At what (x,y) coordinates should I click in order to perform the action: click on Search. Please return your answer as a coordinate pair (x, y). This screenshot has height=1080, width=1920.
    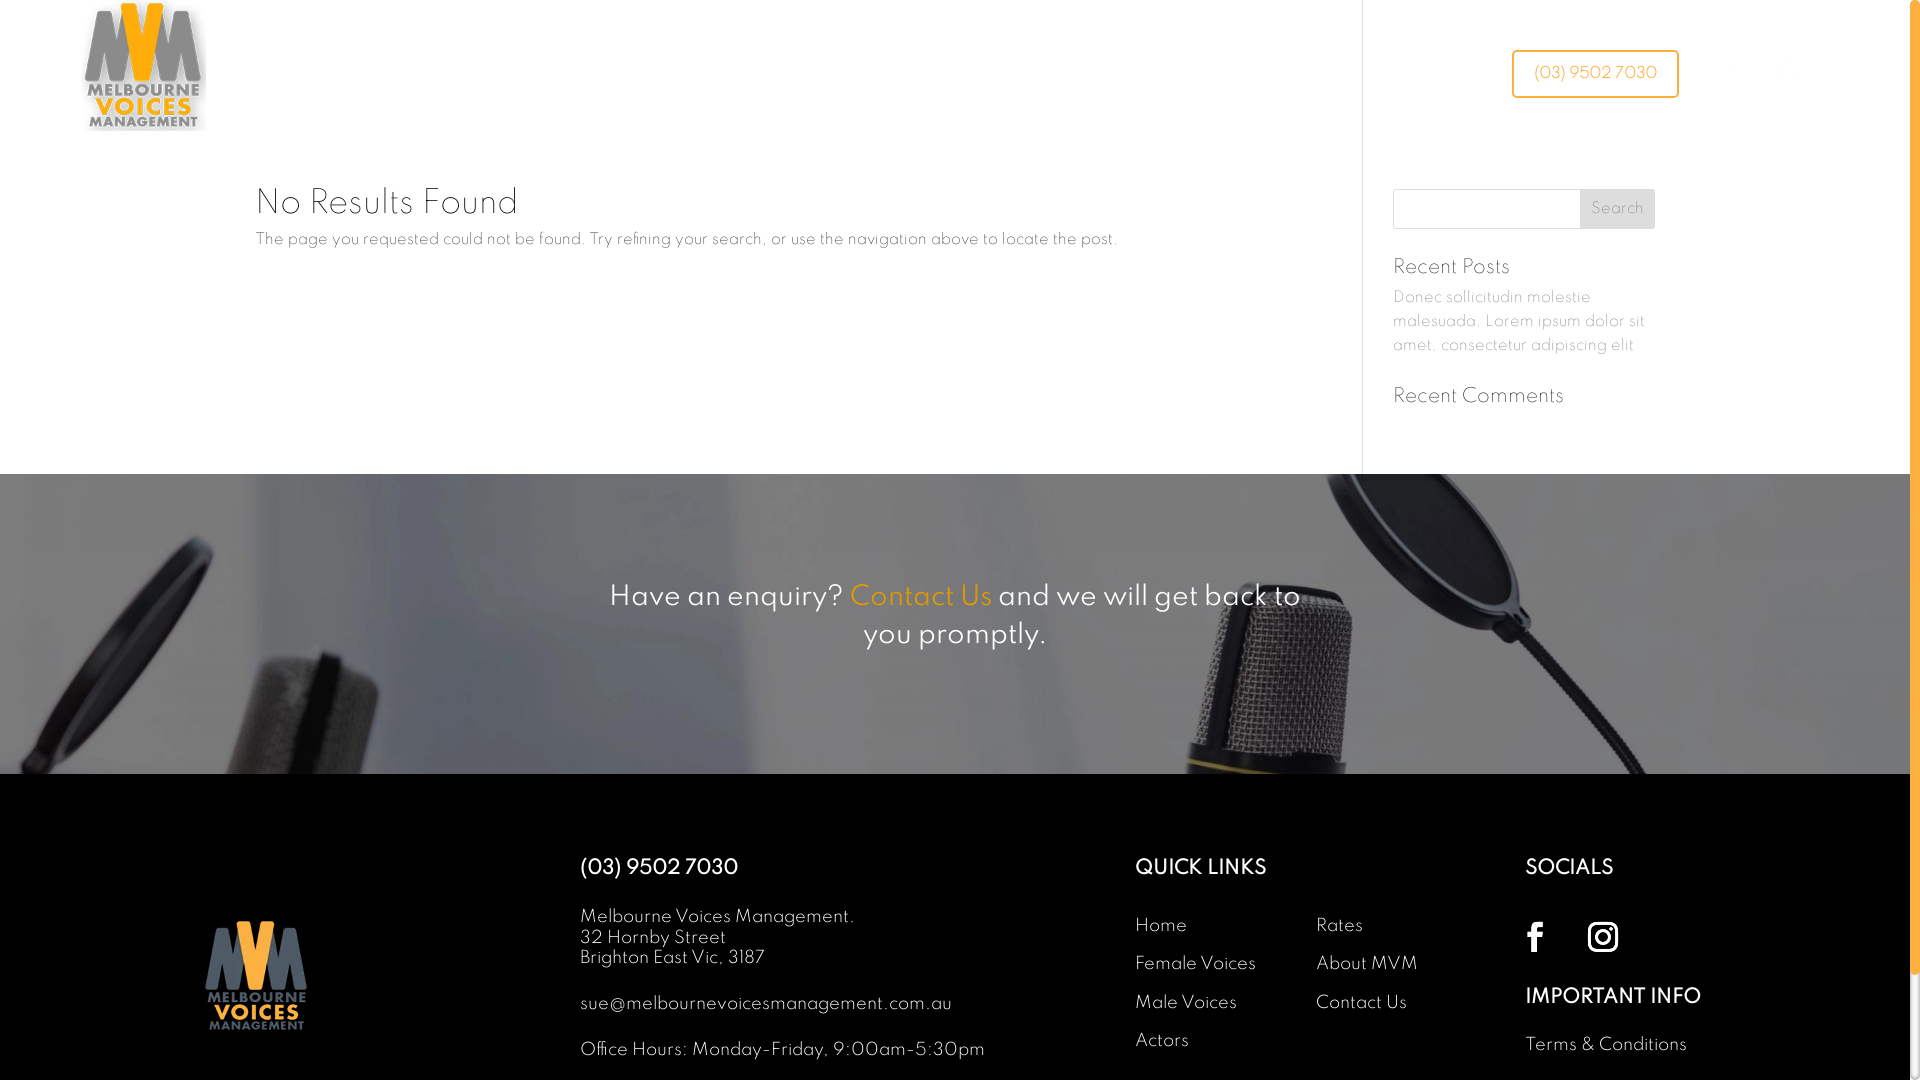
    Looking at the image, I should click on (1618, 209).